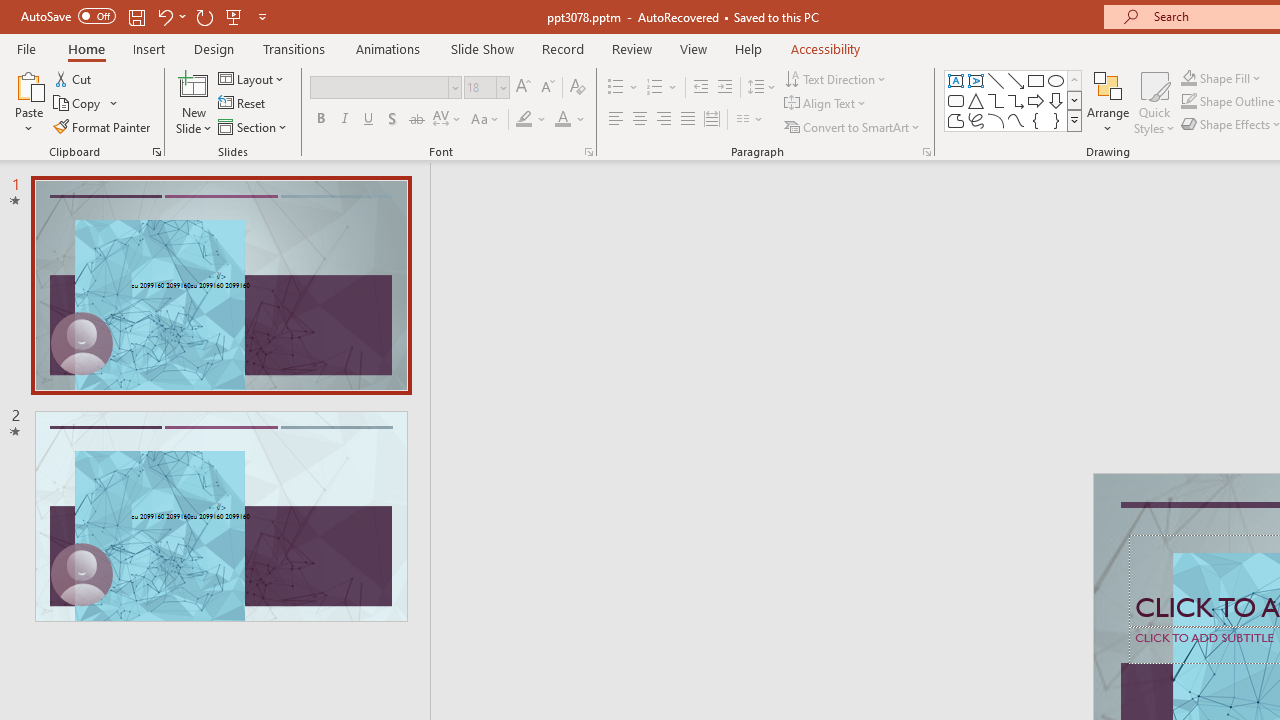  I want to click on Text Highlight Color Yellow, so click(524, 120).